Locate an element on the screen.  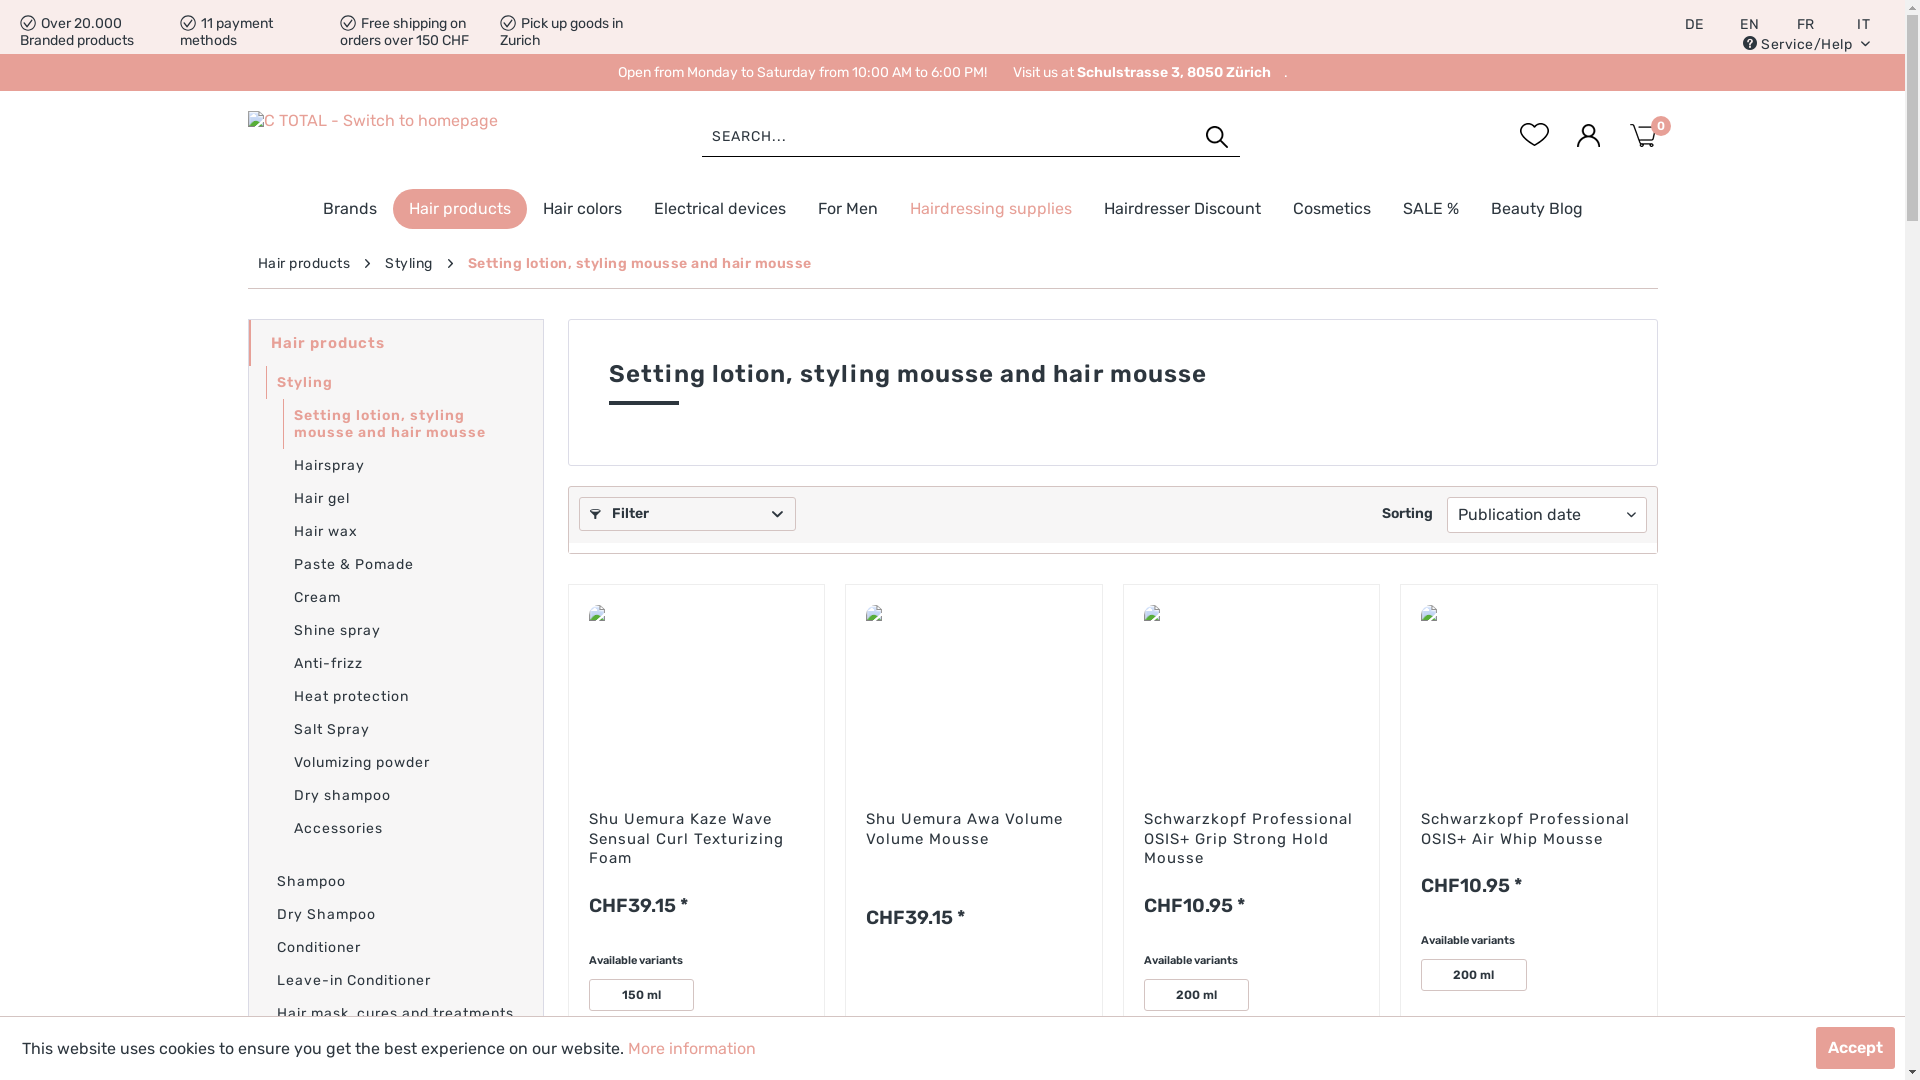
0 is located at coordinates (1643, 134).